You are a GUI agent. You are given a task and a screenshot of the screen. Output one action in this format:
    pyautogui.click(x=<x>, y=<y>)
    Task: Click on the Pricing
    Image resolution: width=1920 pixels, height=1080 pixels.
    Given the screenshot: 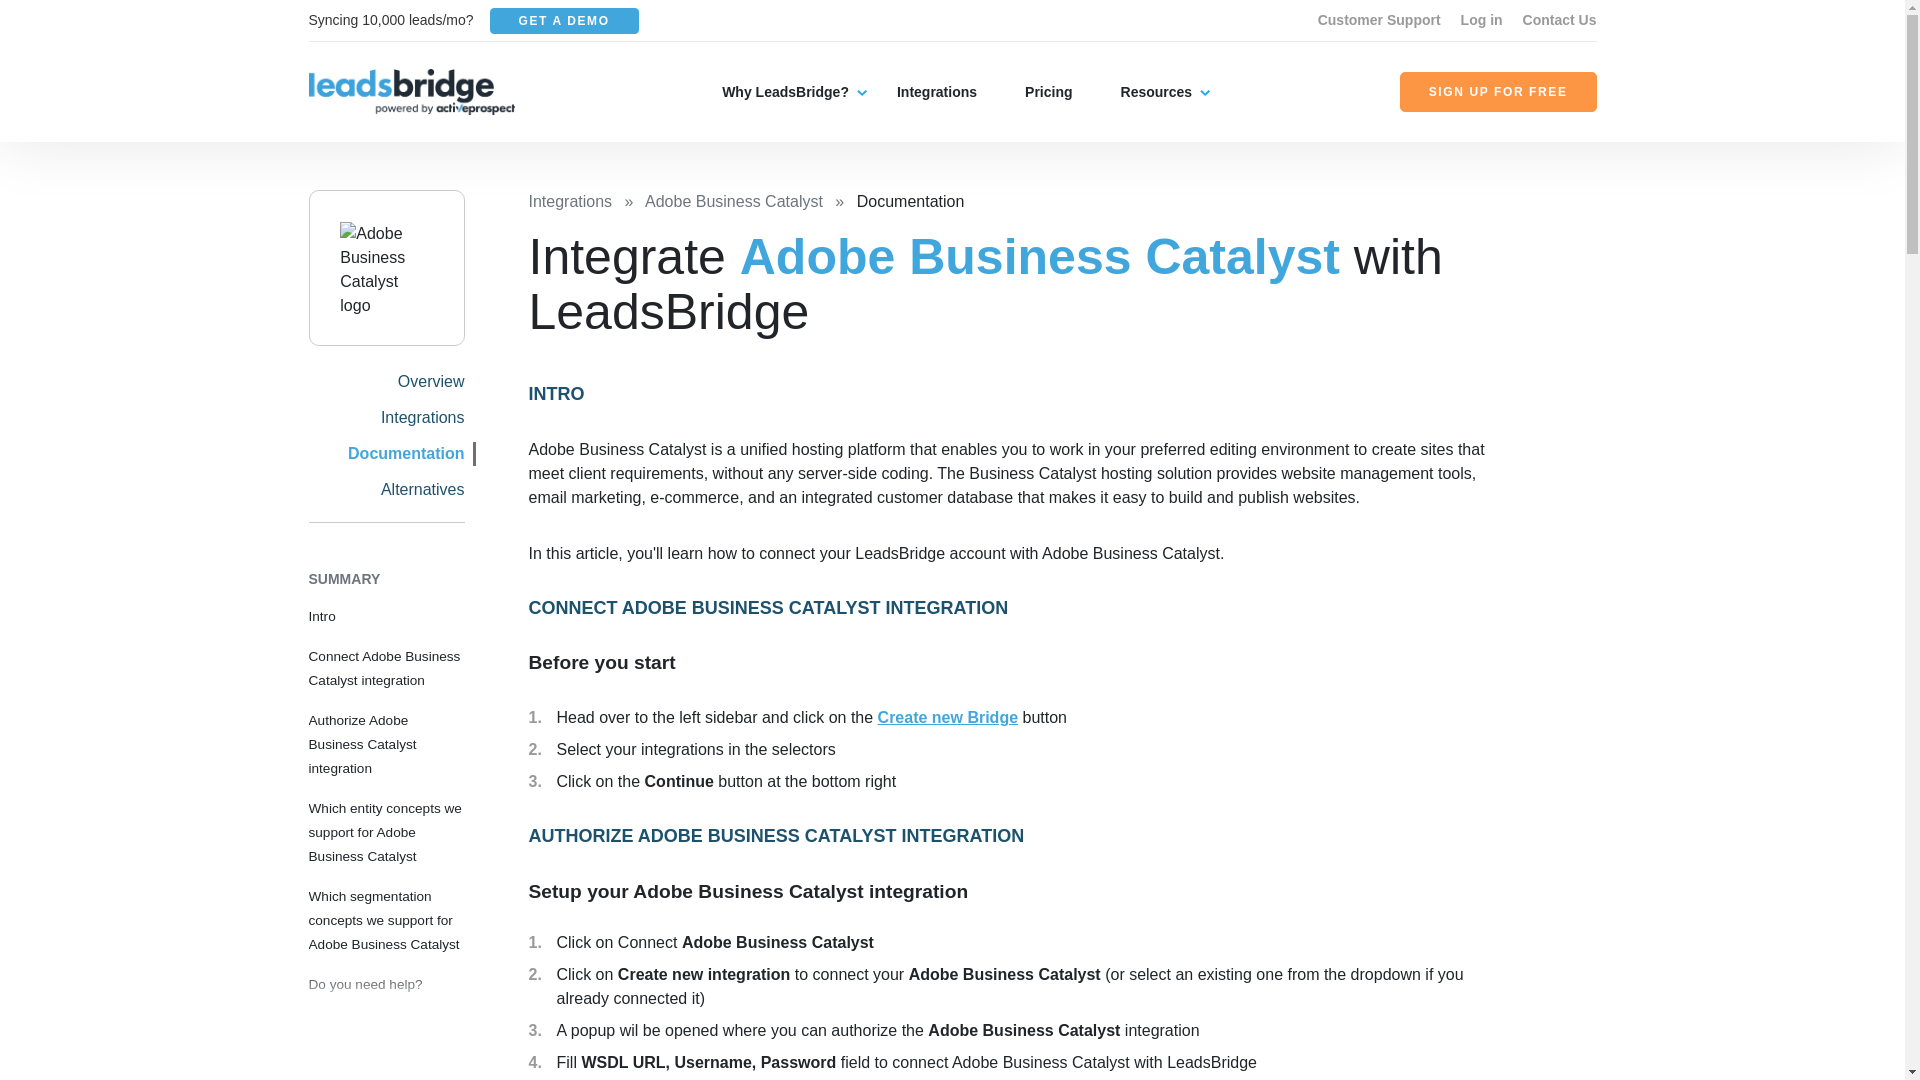 What is the action you would take?
    pyautogui.click(x=1048, y=92)
    